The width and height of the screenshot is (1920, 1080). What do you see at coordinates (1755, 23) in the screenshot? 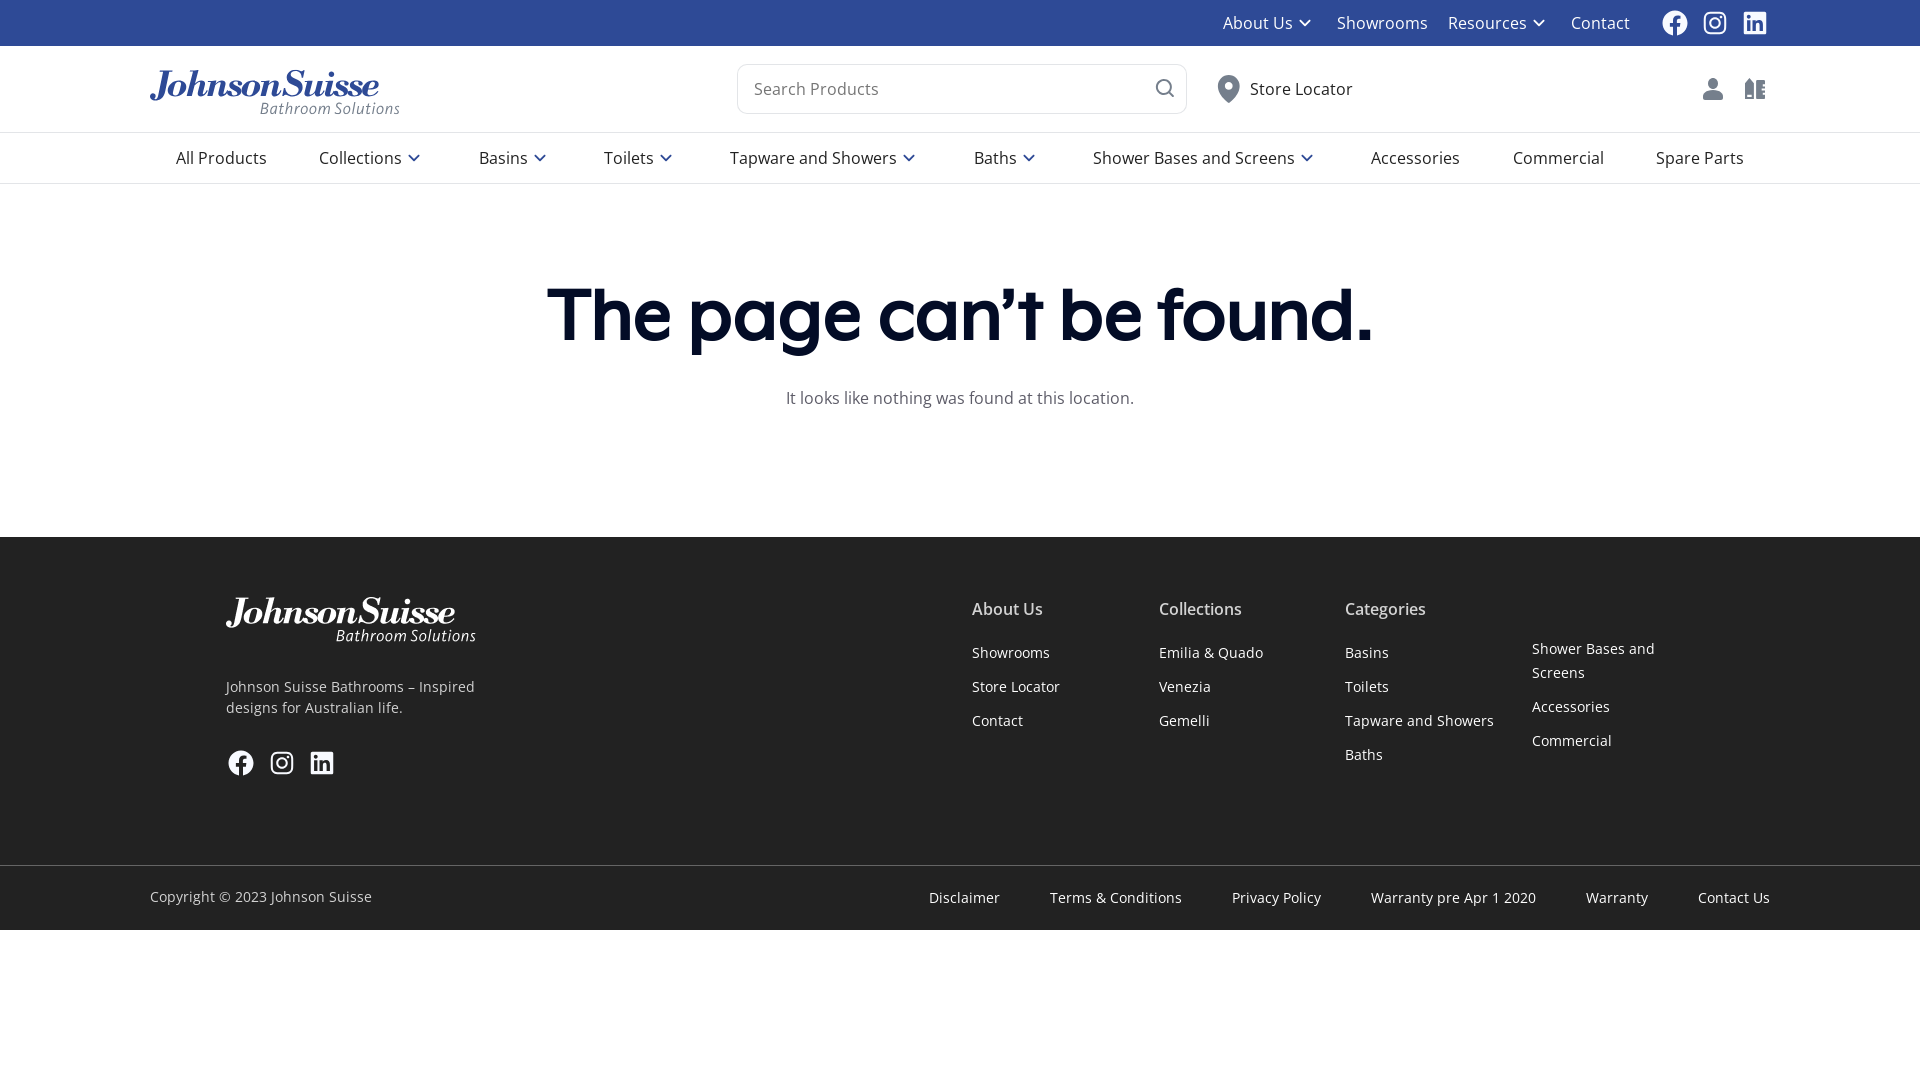
I see `LinkedIn` at bounding box center [1755, 23].